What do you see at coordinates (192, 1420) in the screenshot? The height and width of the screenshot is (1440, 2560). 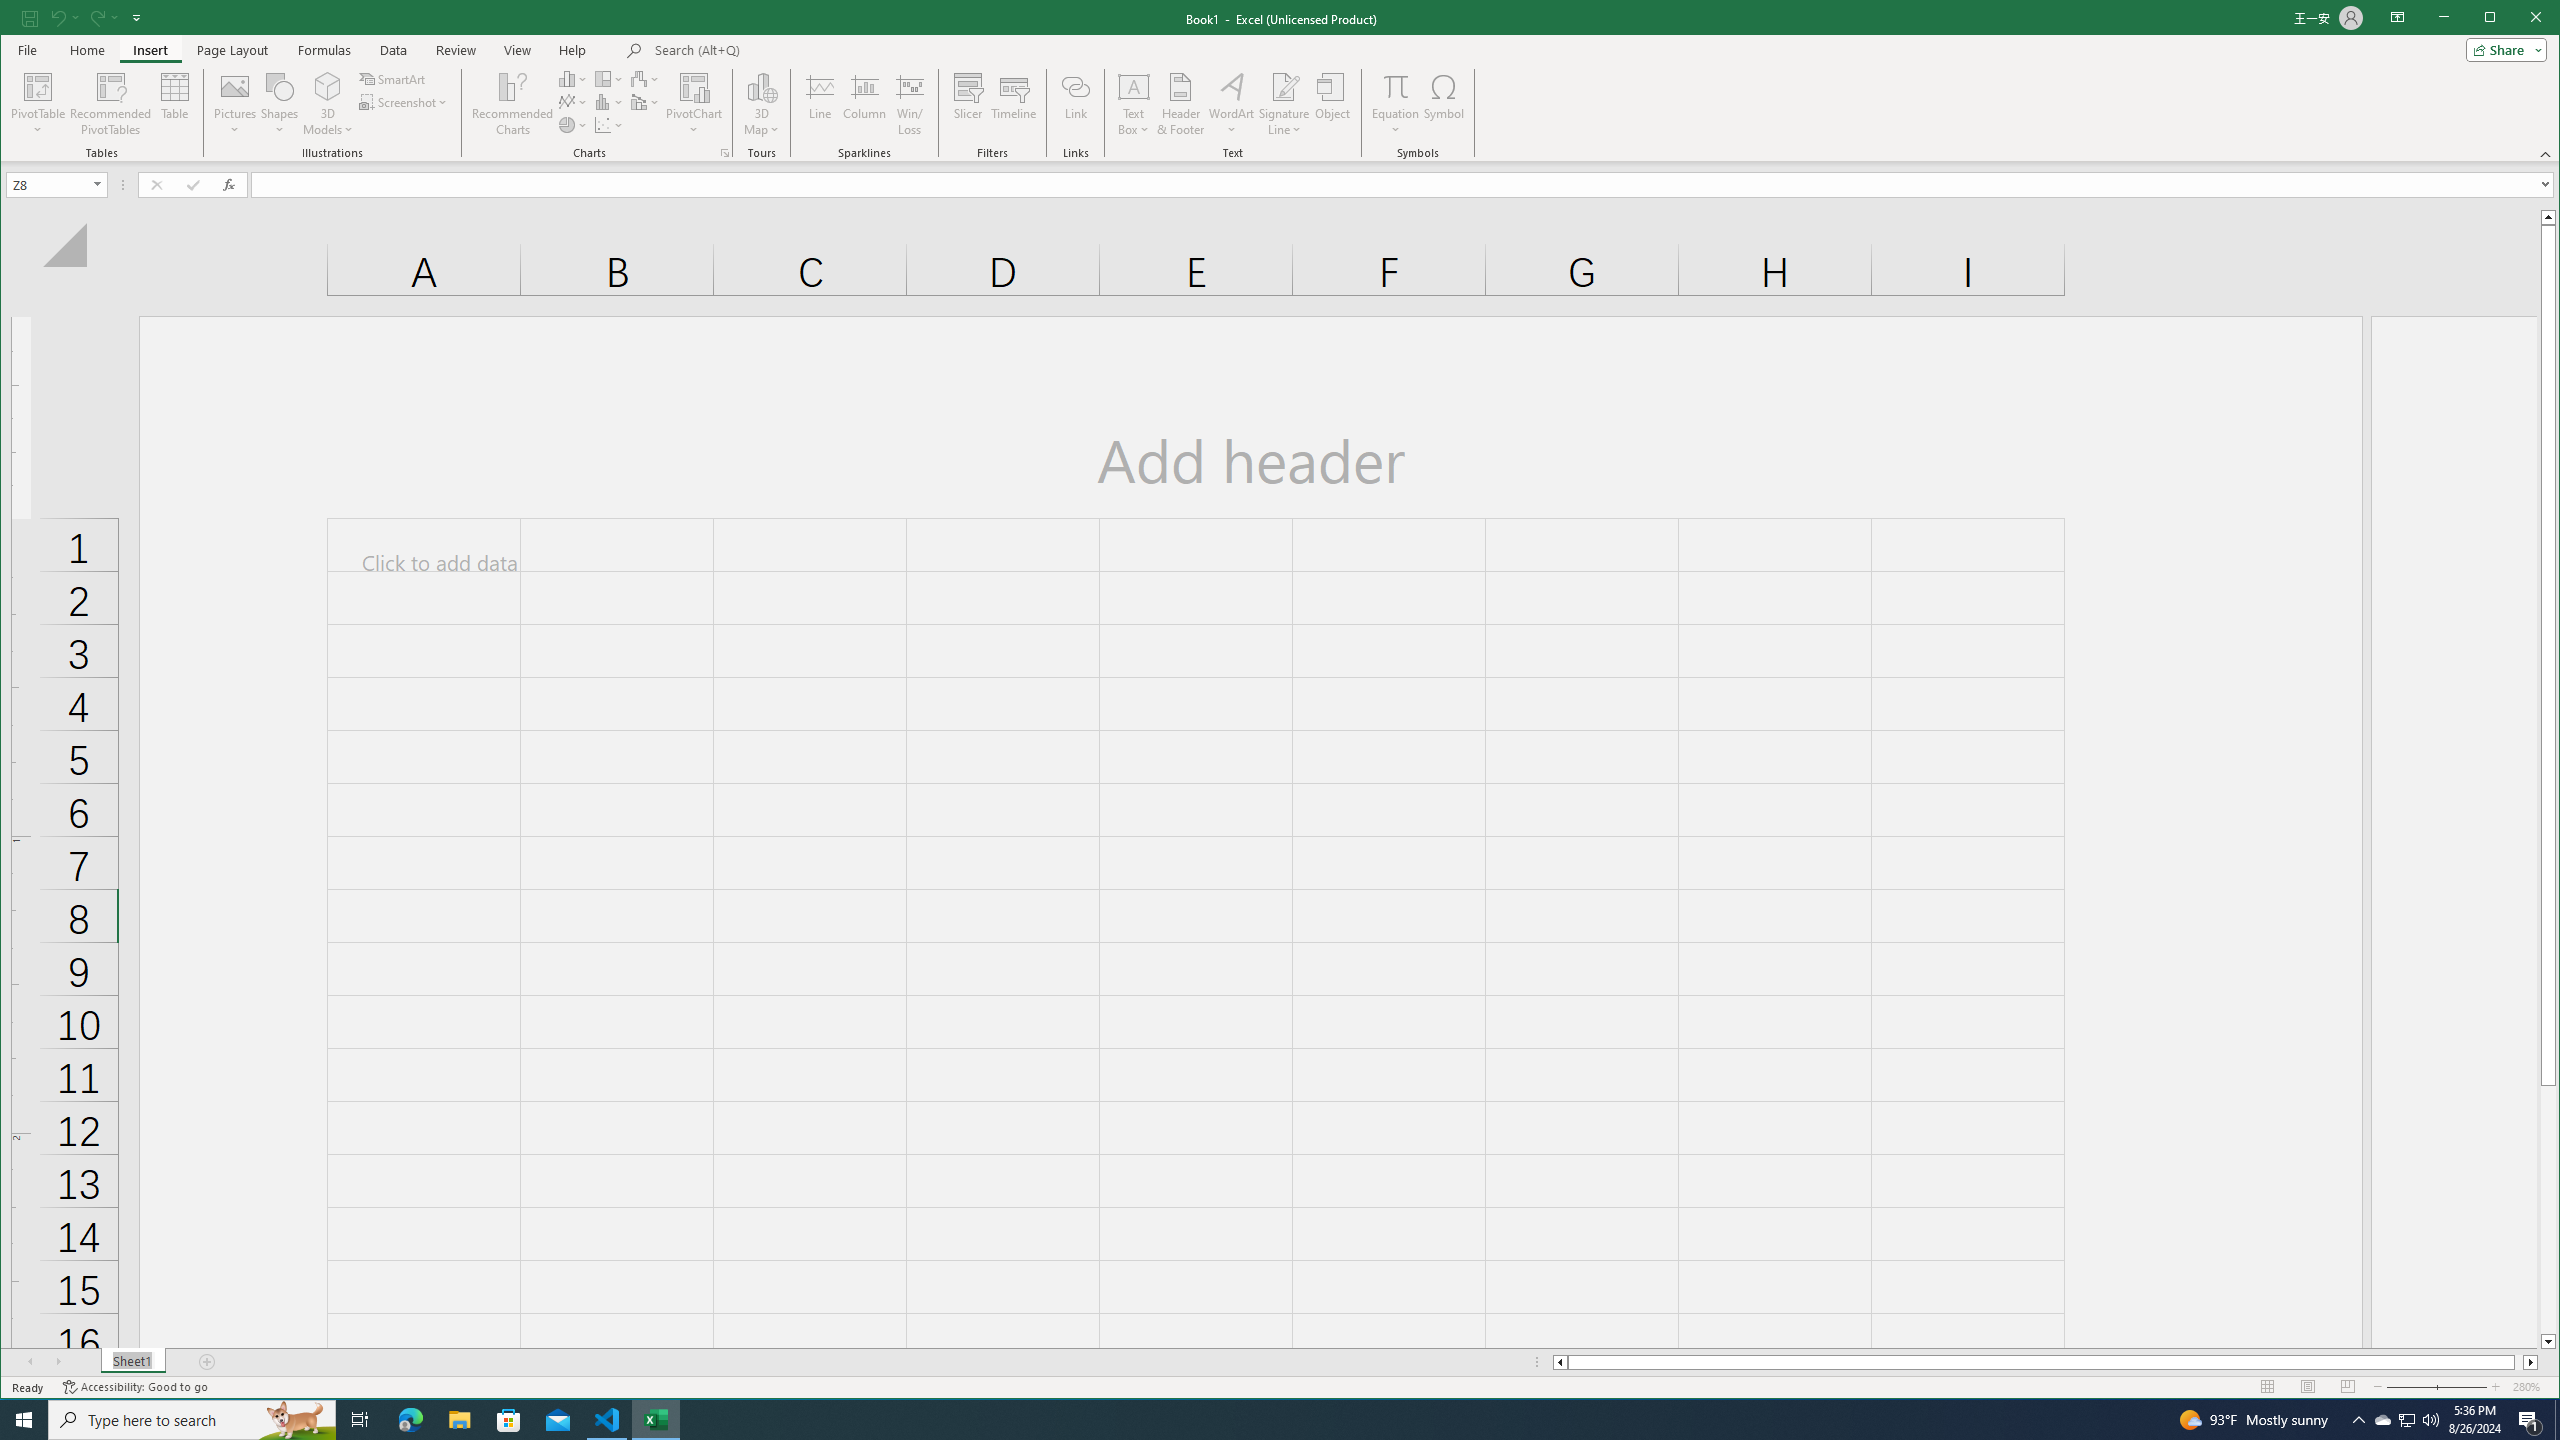 I see `Type here to search` at bounding box center [192, 1420].